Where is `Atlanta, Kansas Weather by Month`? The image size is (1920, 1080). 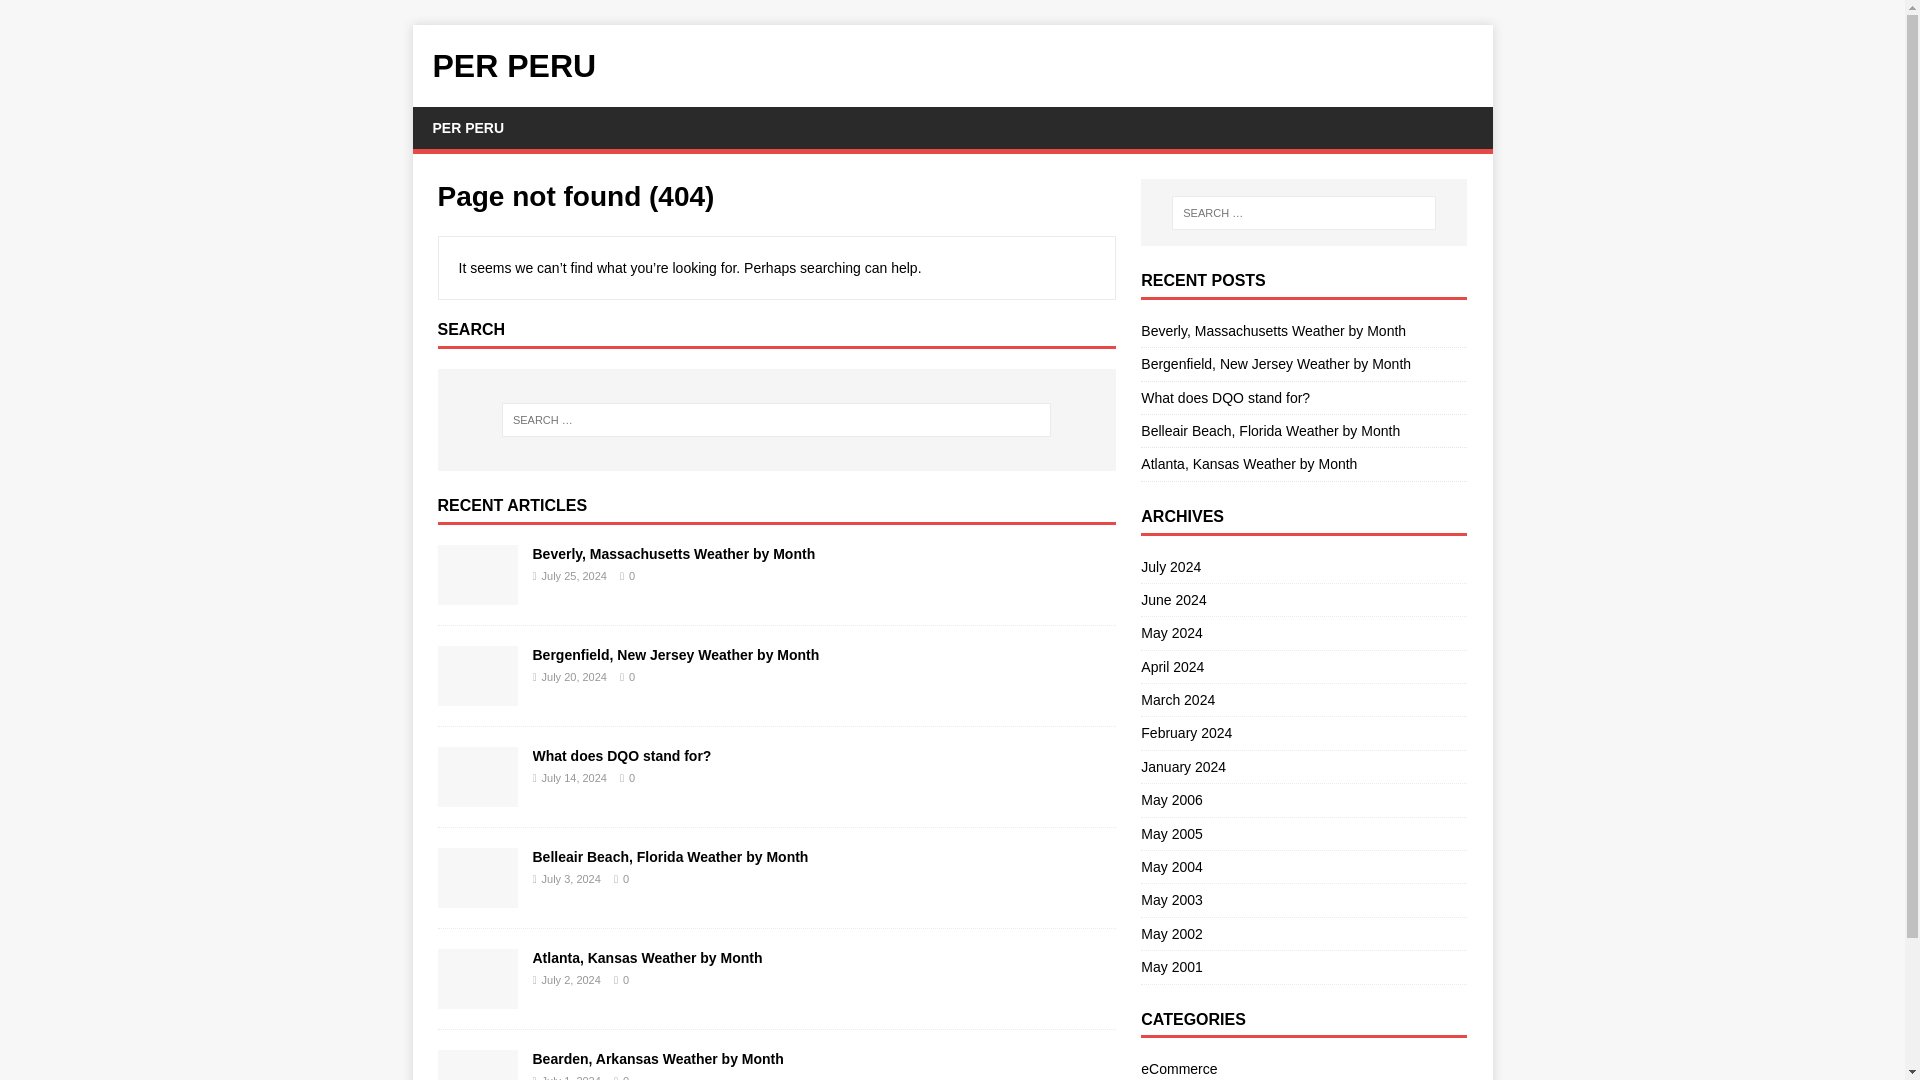
Atlanta, Kansas Weather by Month is located at coordinates (1248, 463).